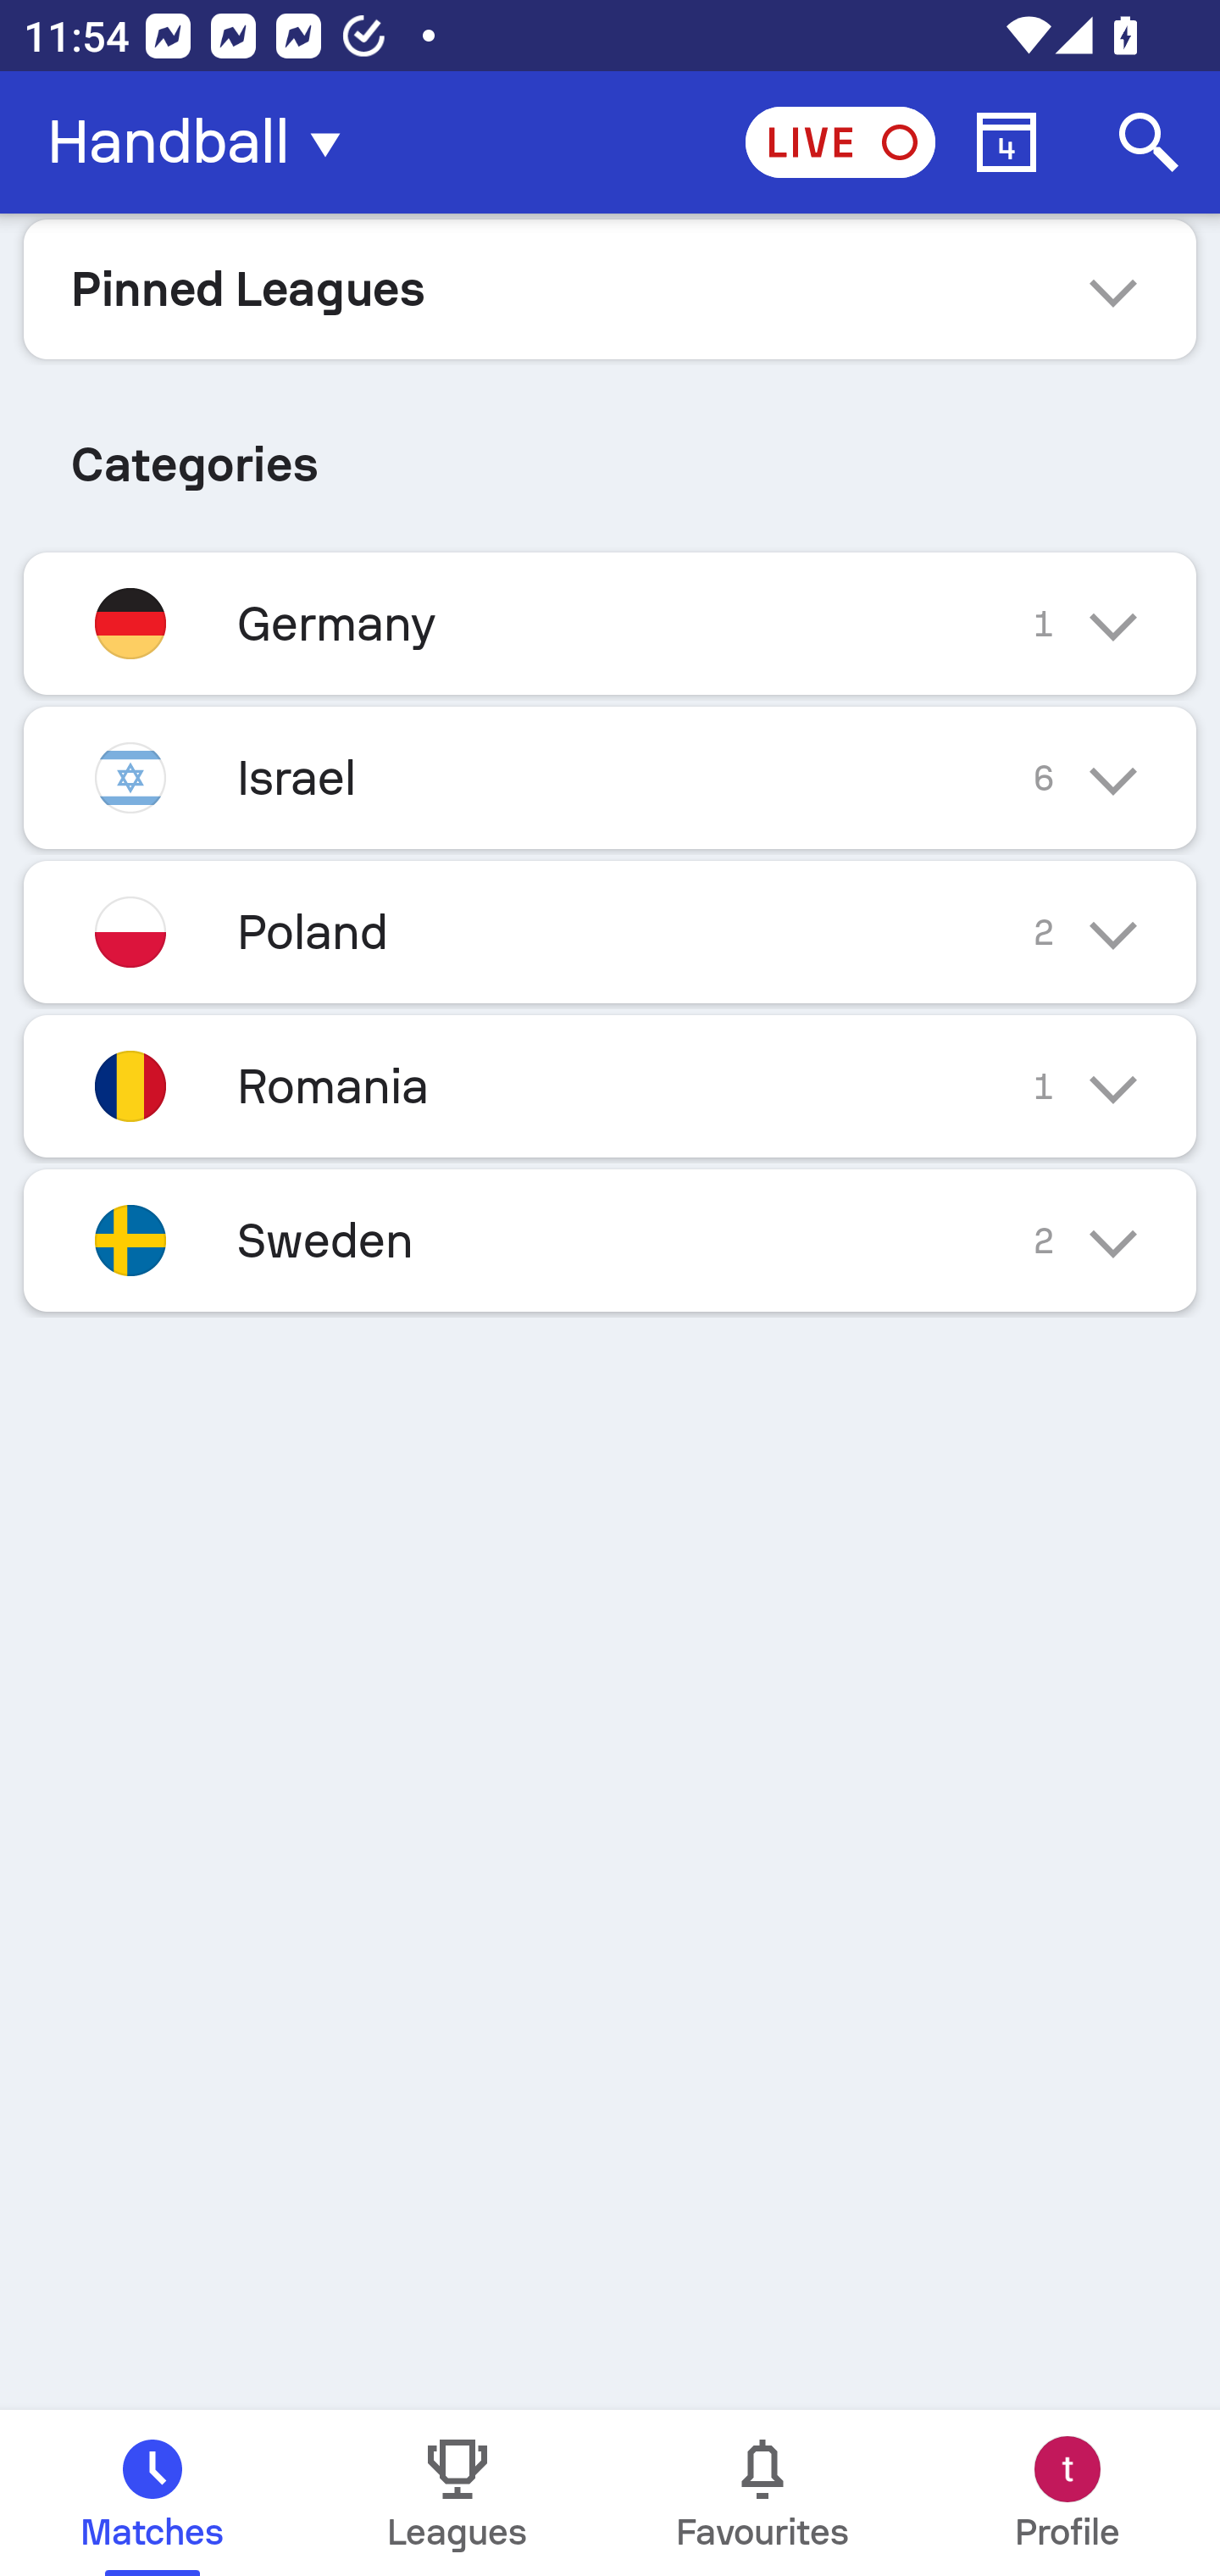 Image resolution: width=1220 pixels, height=2576 pixels. Describe the element at coordinates (457, 2493) in the screenshot. I see `Leagues` at that location.